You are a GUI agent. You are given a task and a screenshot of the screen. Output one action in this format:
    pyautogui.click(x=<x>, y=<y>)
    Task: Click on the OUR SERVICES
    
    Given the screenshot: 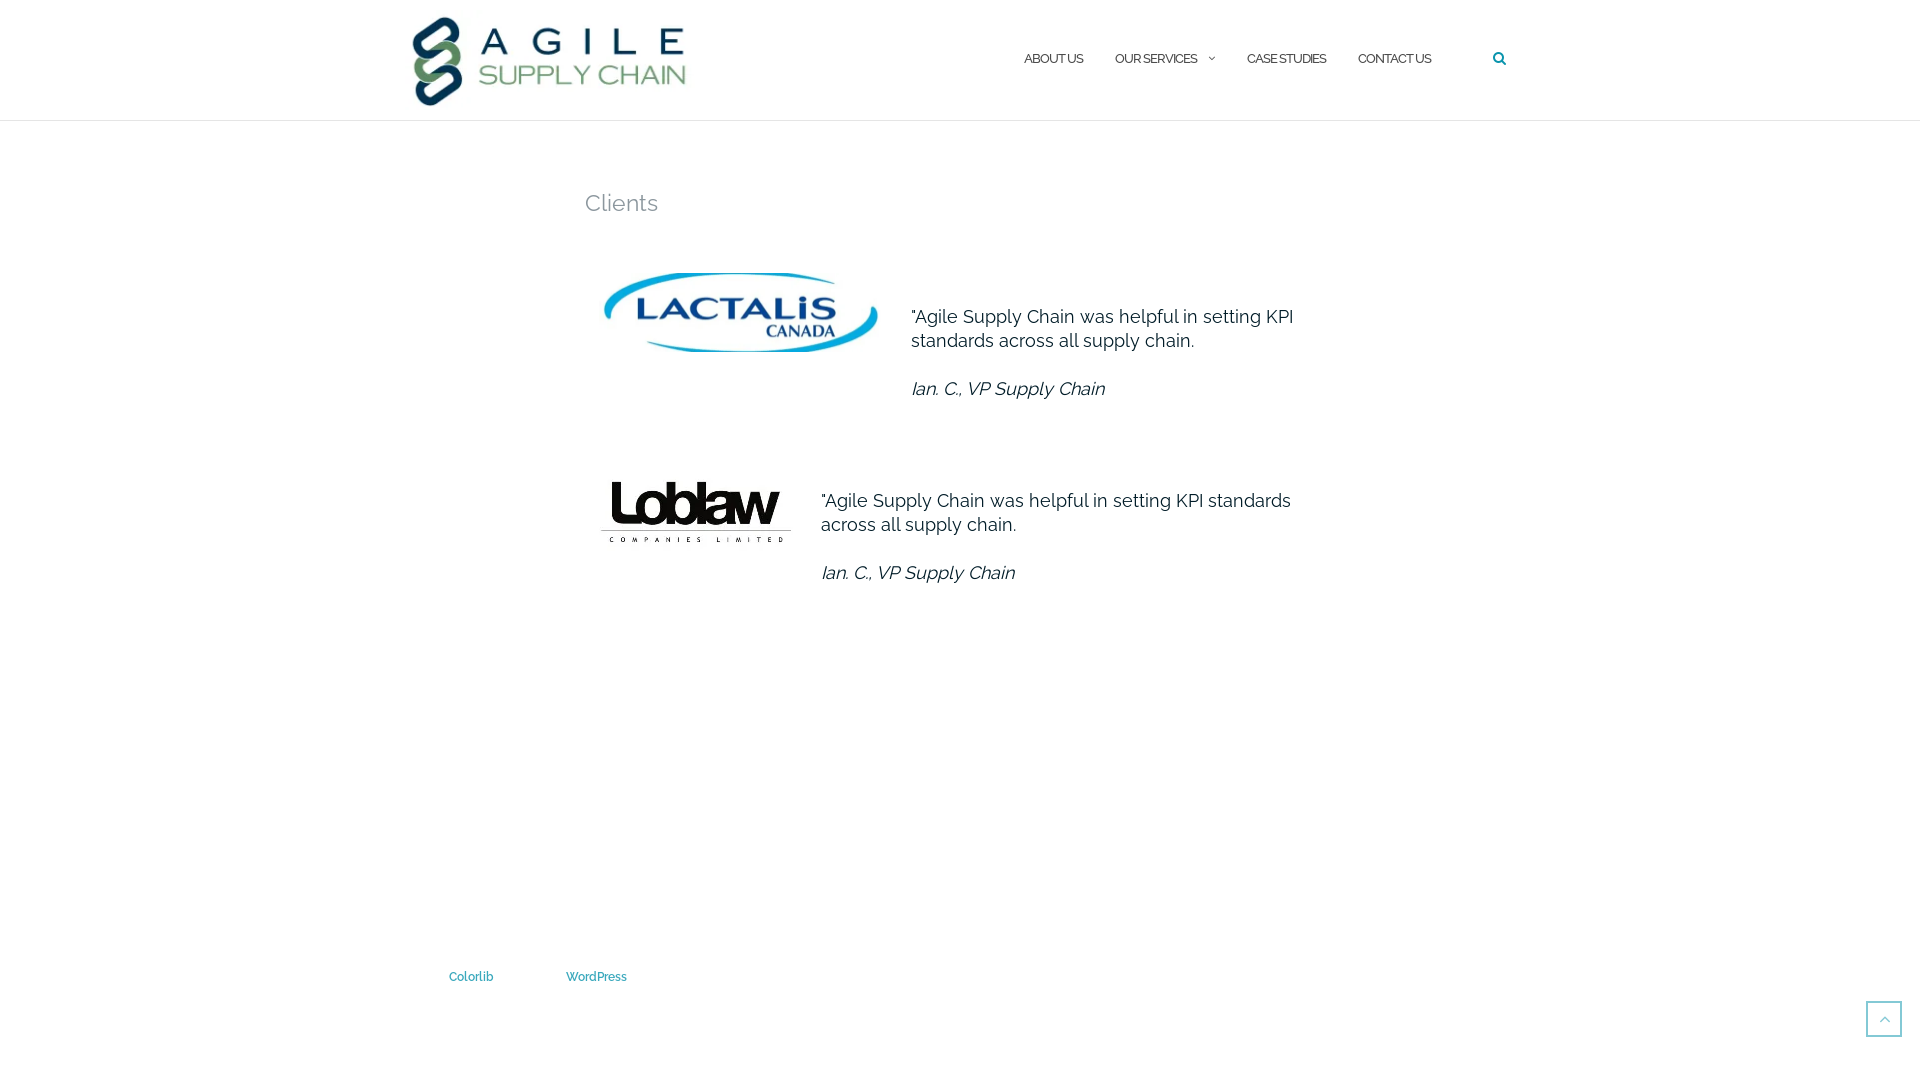 What is the action you would take?
    pyautogui.click(x=1156, y=60)
    